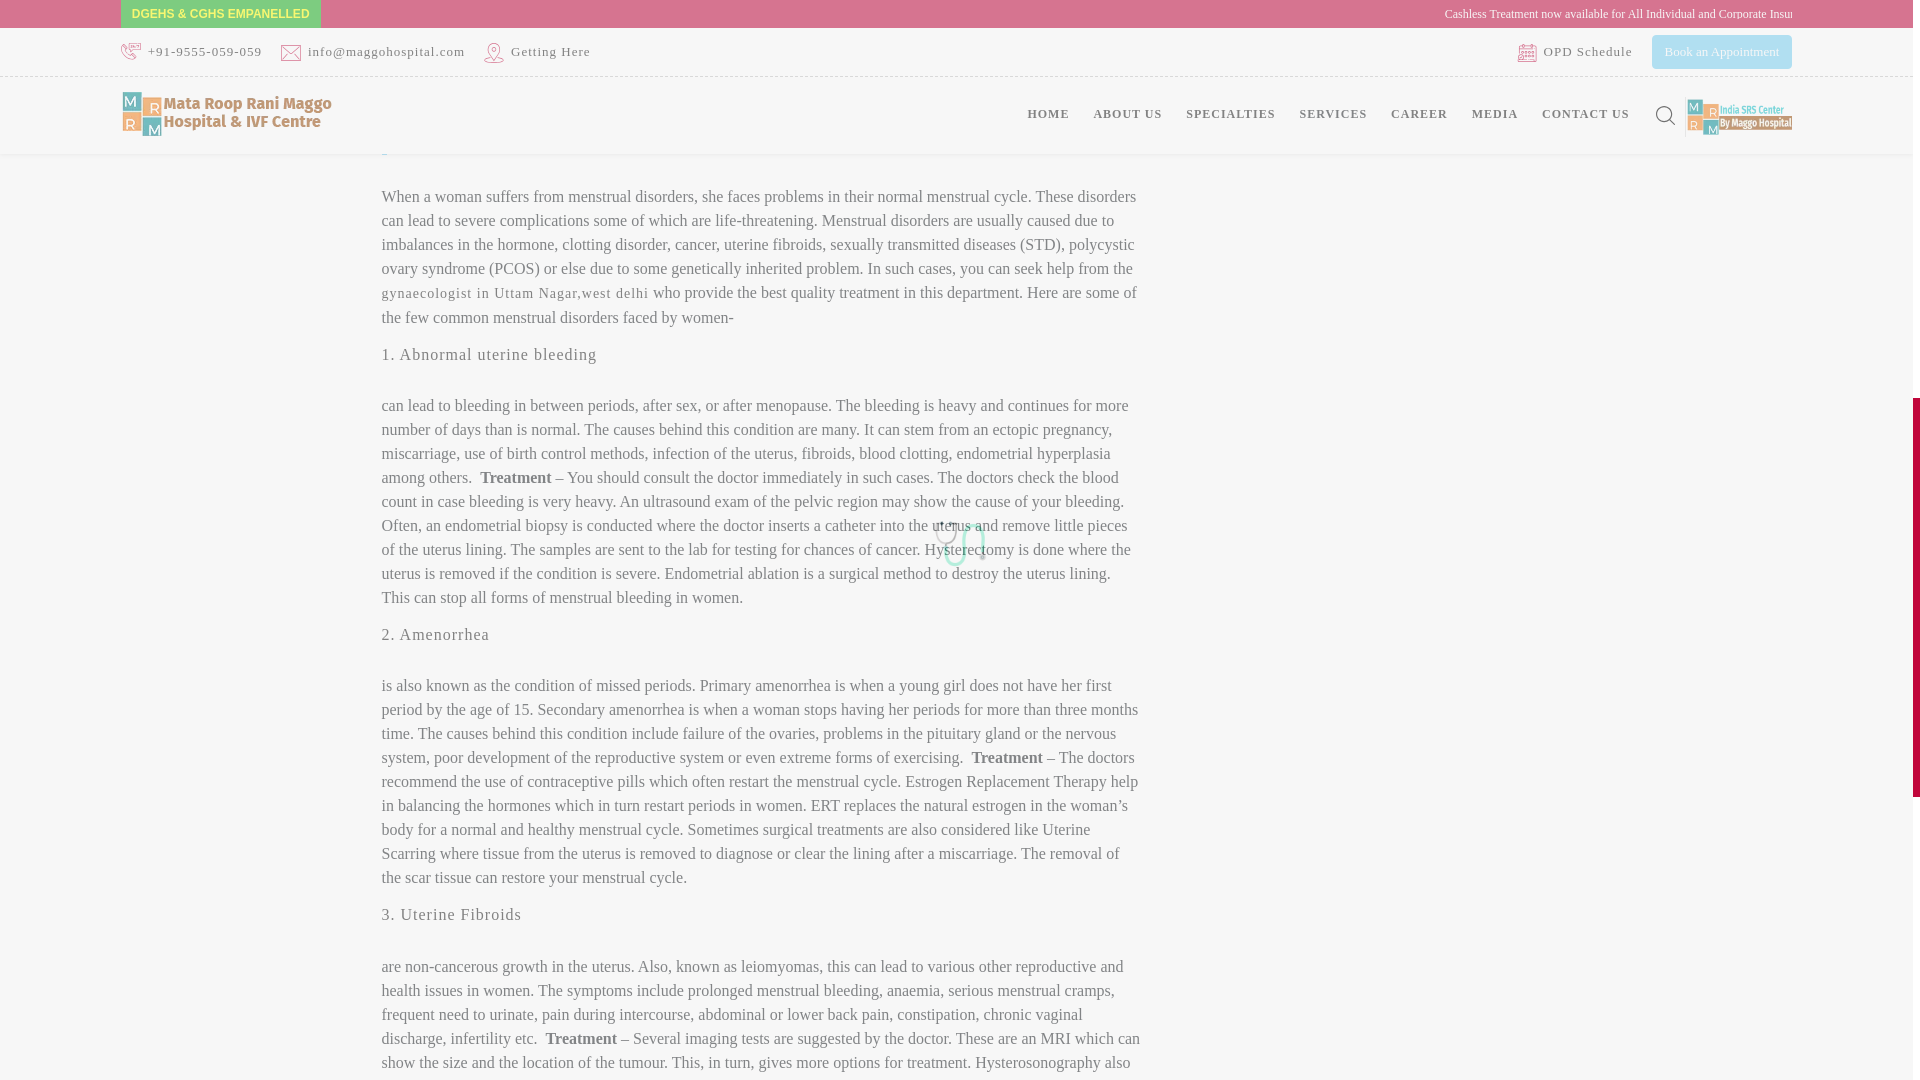 The width and height of the screenshot is (1920, 1080). Describe the element at coordinates (1372, 71) in the screenshot. I see `Gynecologist in Uttam Nagar West Delhi` at that location.